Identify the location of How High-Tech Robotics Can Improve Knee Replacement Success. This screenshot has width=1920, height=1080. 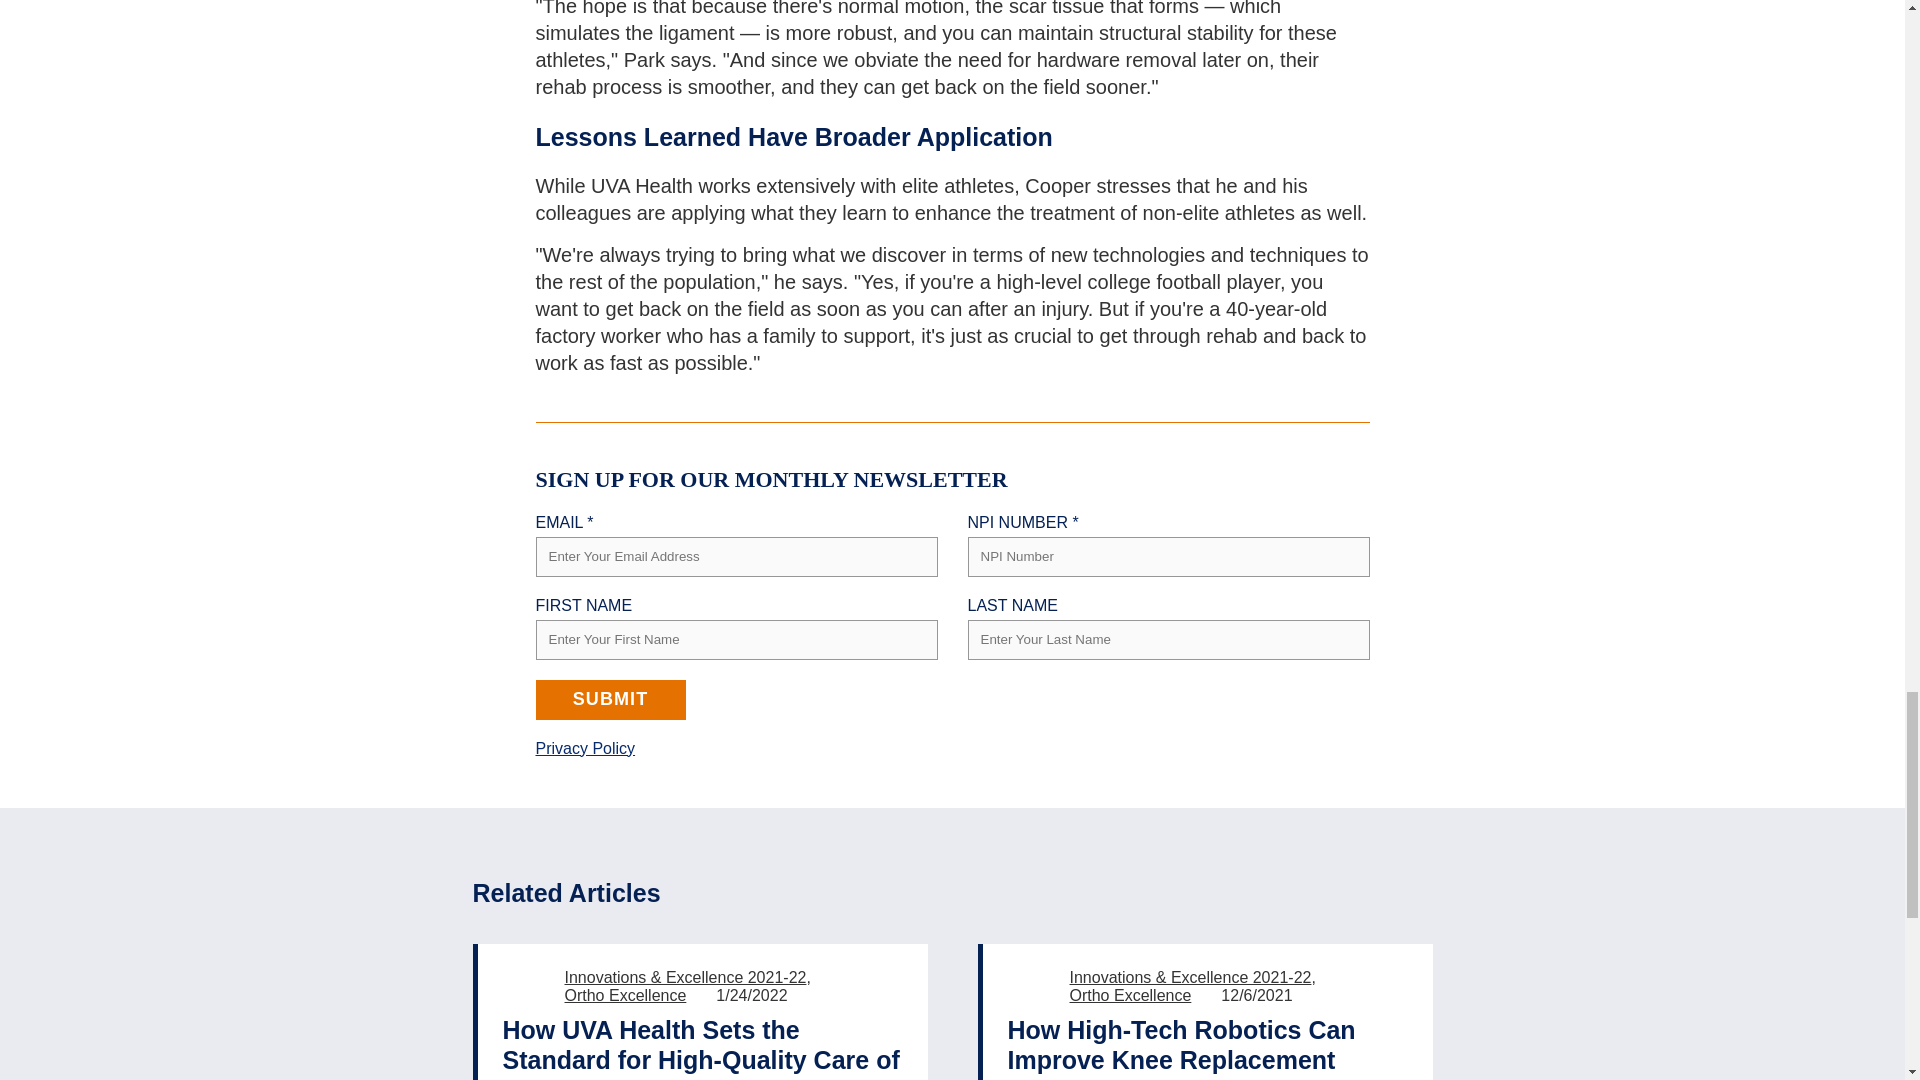
(1208, 1048).